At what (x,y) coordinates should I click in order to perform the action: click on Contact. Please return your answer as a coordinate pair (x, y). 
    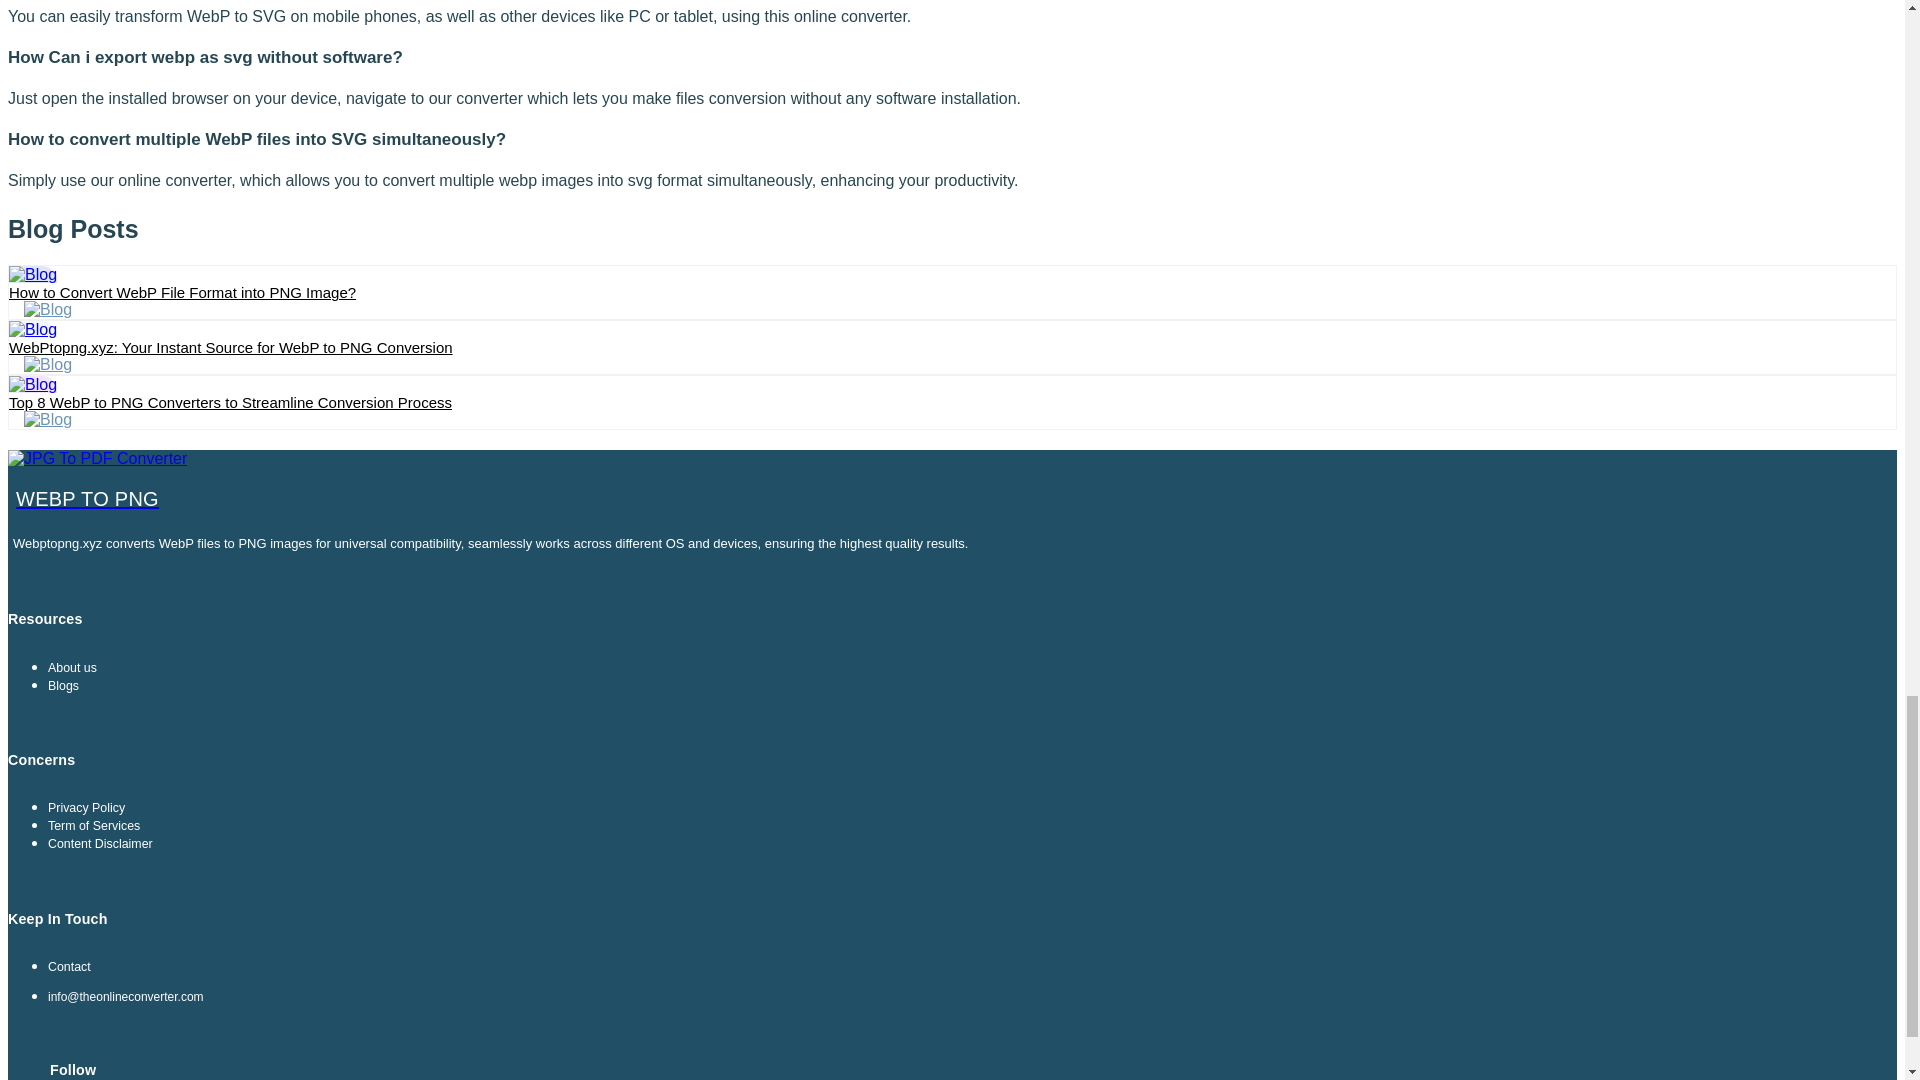
    Looking at the image, I should click on (69, 967).